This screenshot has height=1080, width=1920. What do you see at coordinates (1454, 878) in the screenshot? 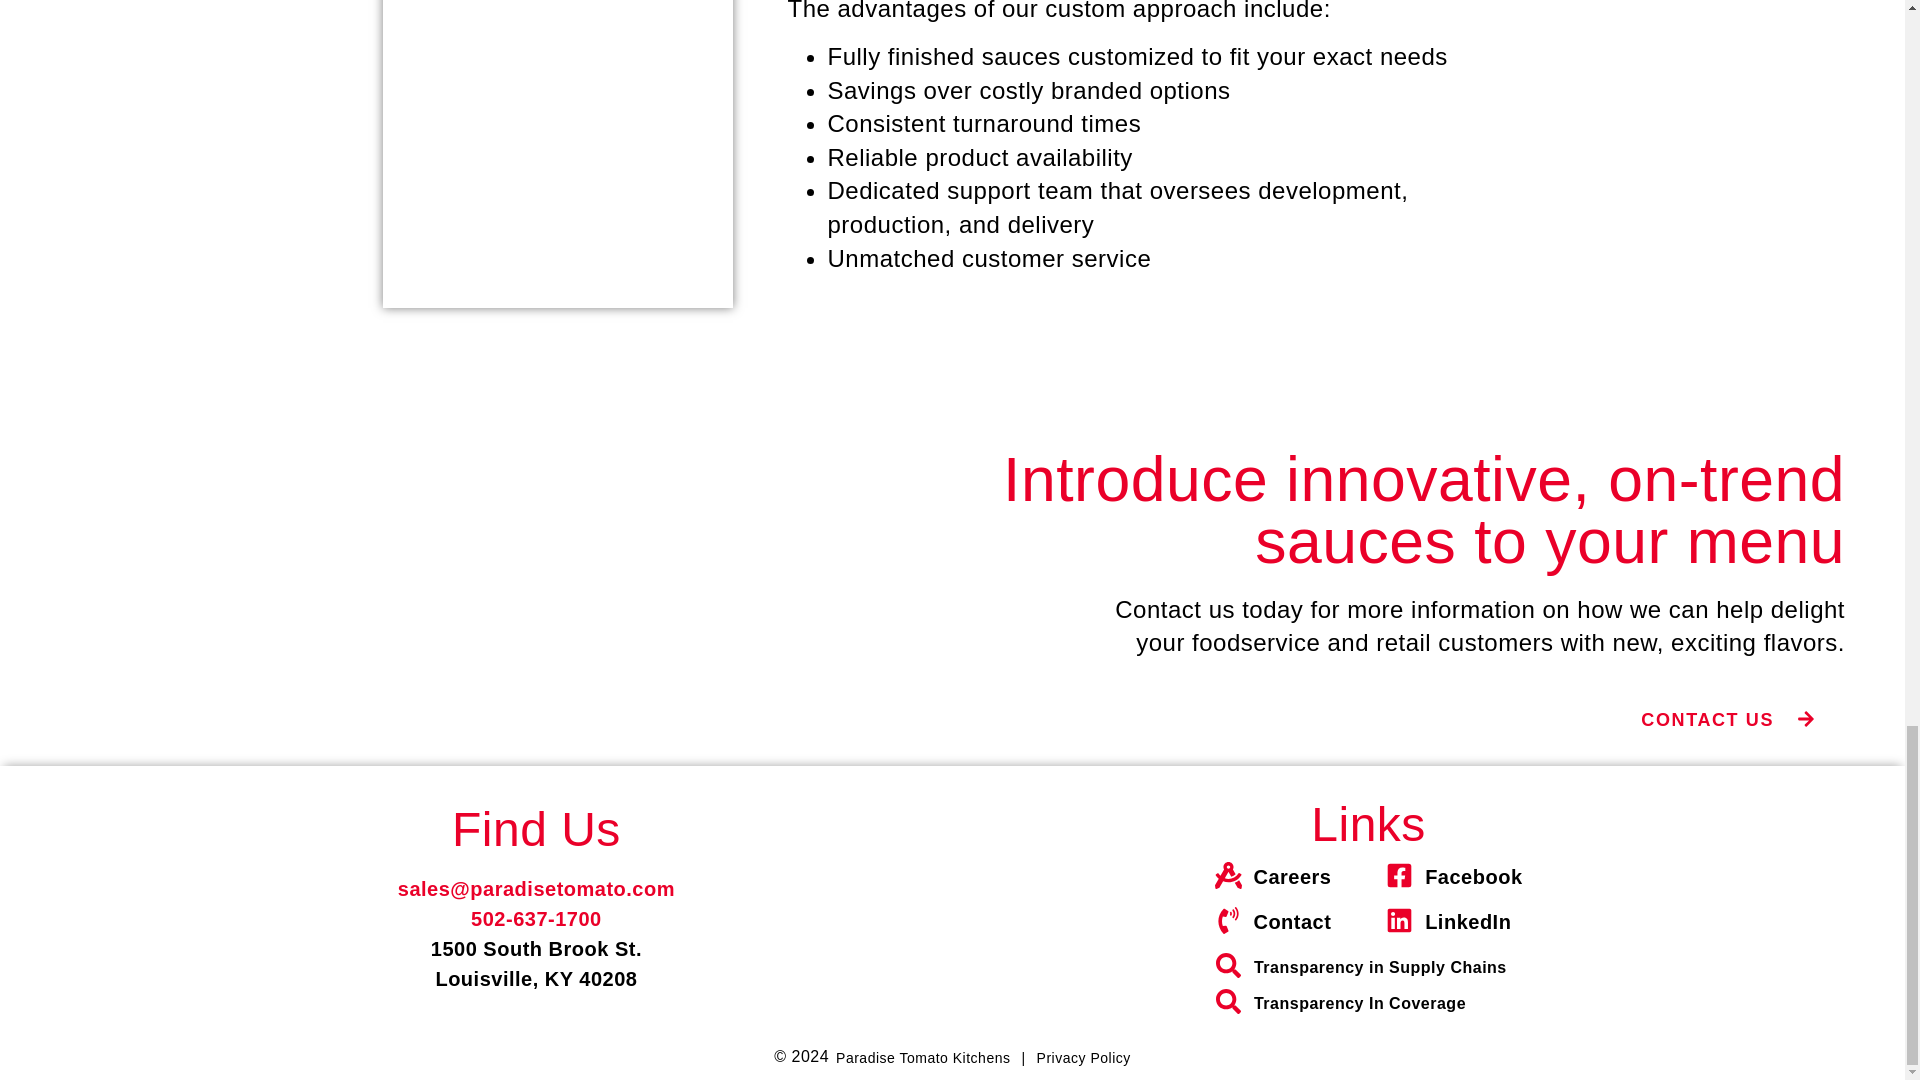
I see `Facebook` at bounding box center [1454, 878].